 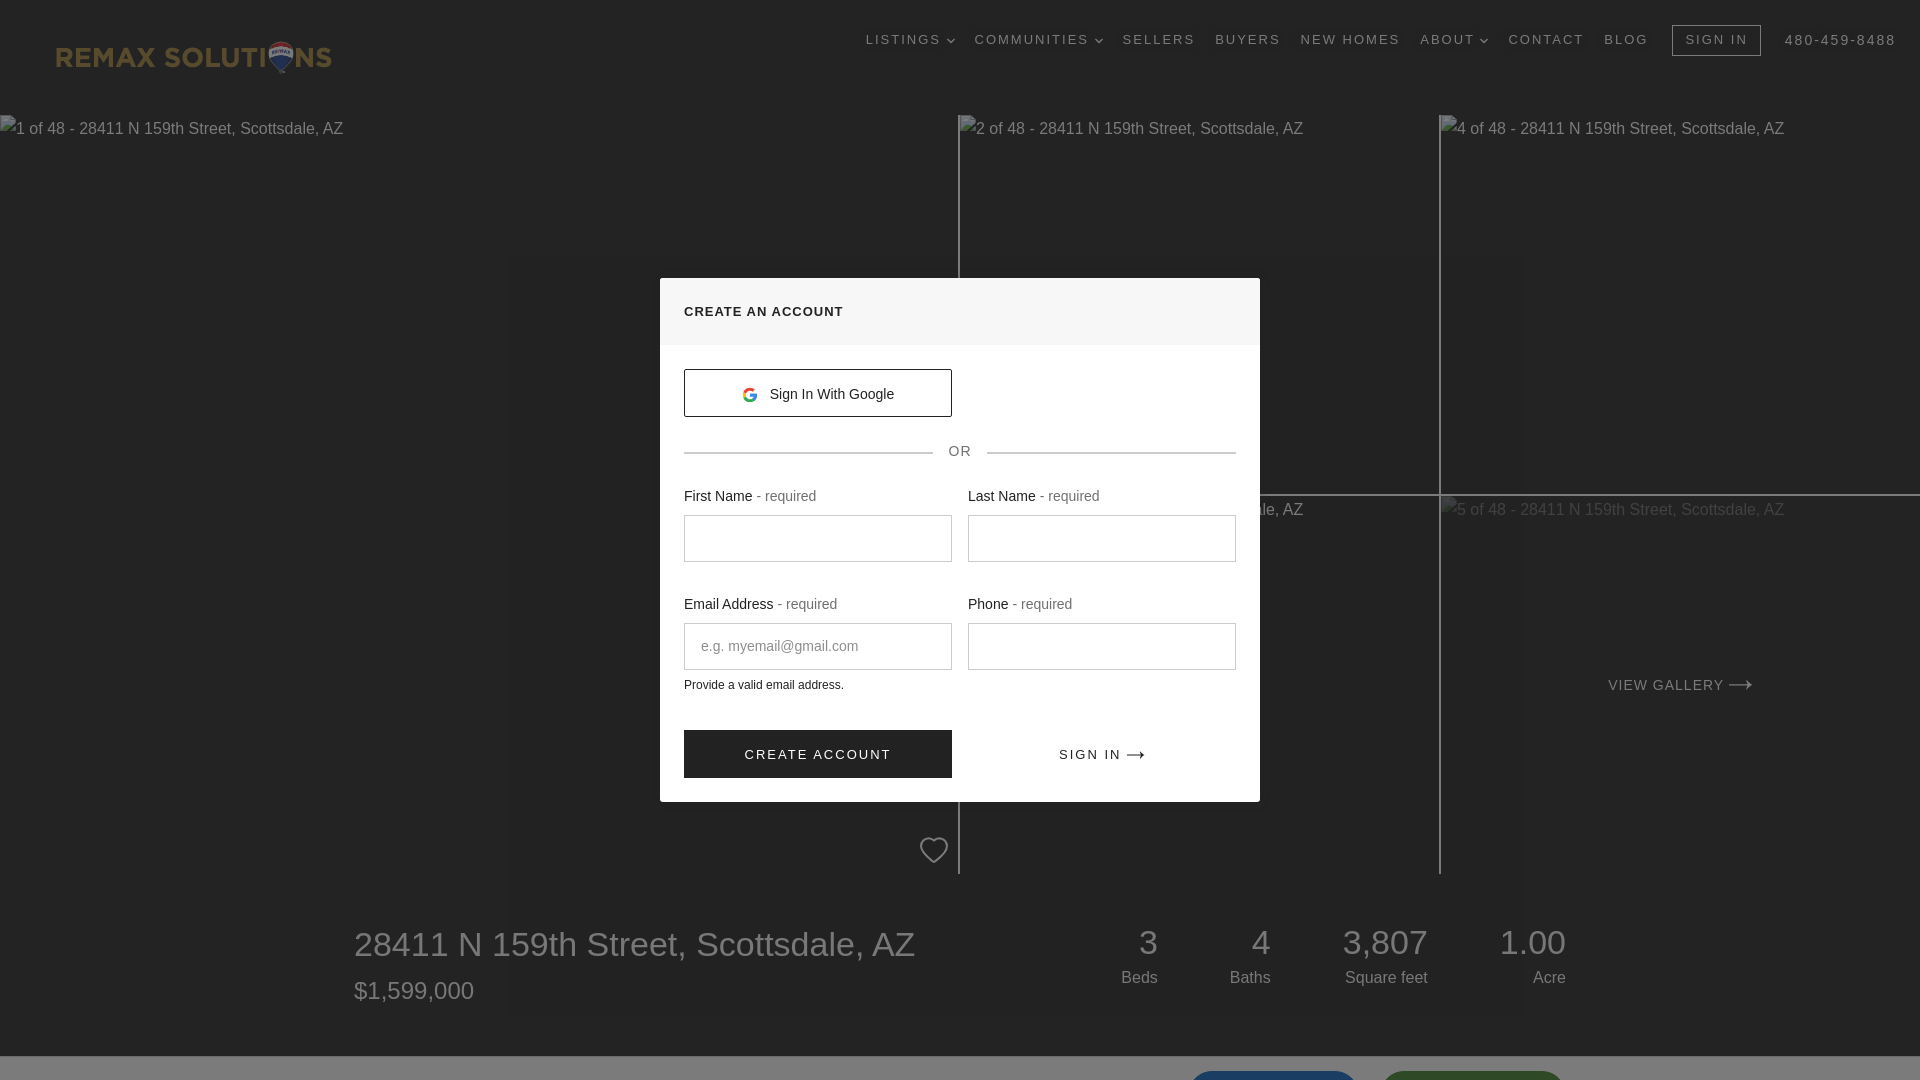 What do you see at coordinates (1160, 40) in the screenshot?
I see `SELLERS` at bounding box center [1160, 40].